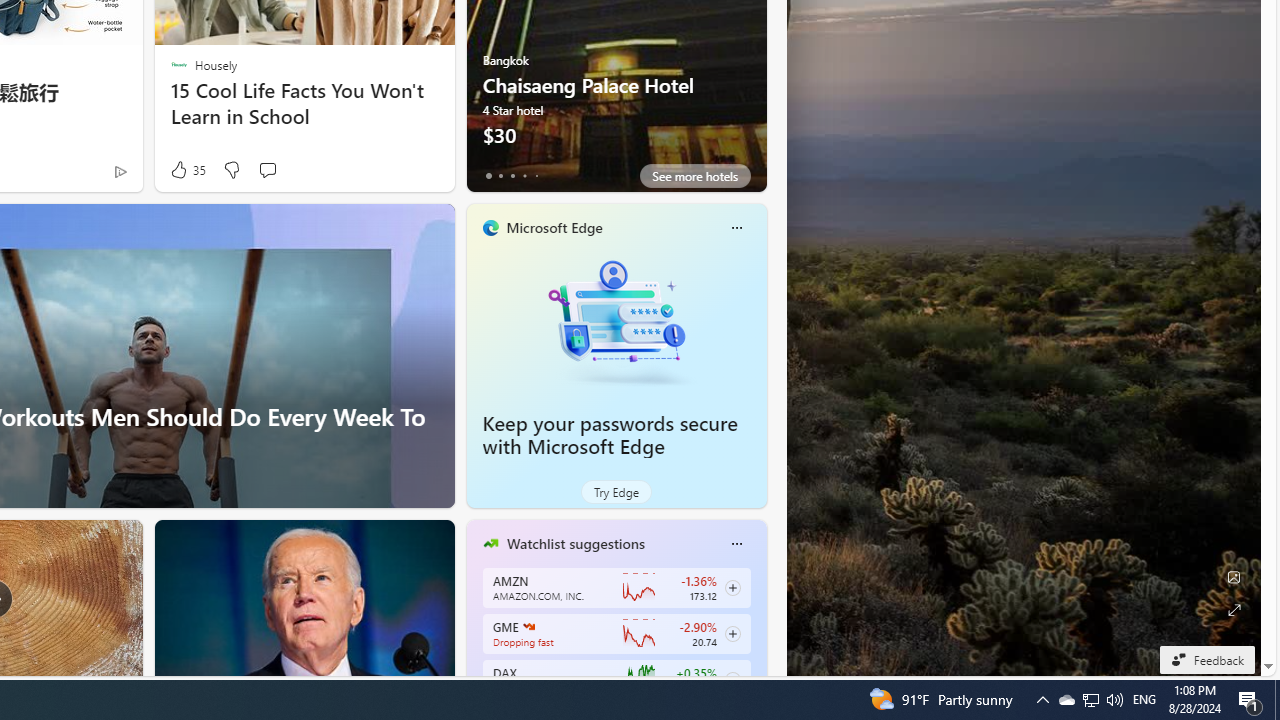 The width and height of the screenshot is (1280, 720). I want to click on Keep your passwords secure with Microsoft Edge, so click(616, 321).